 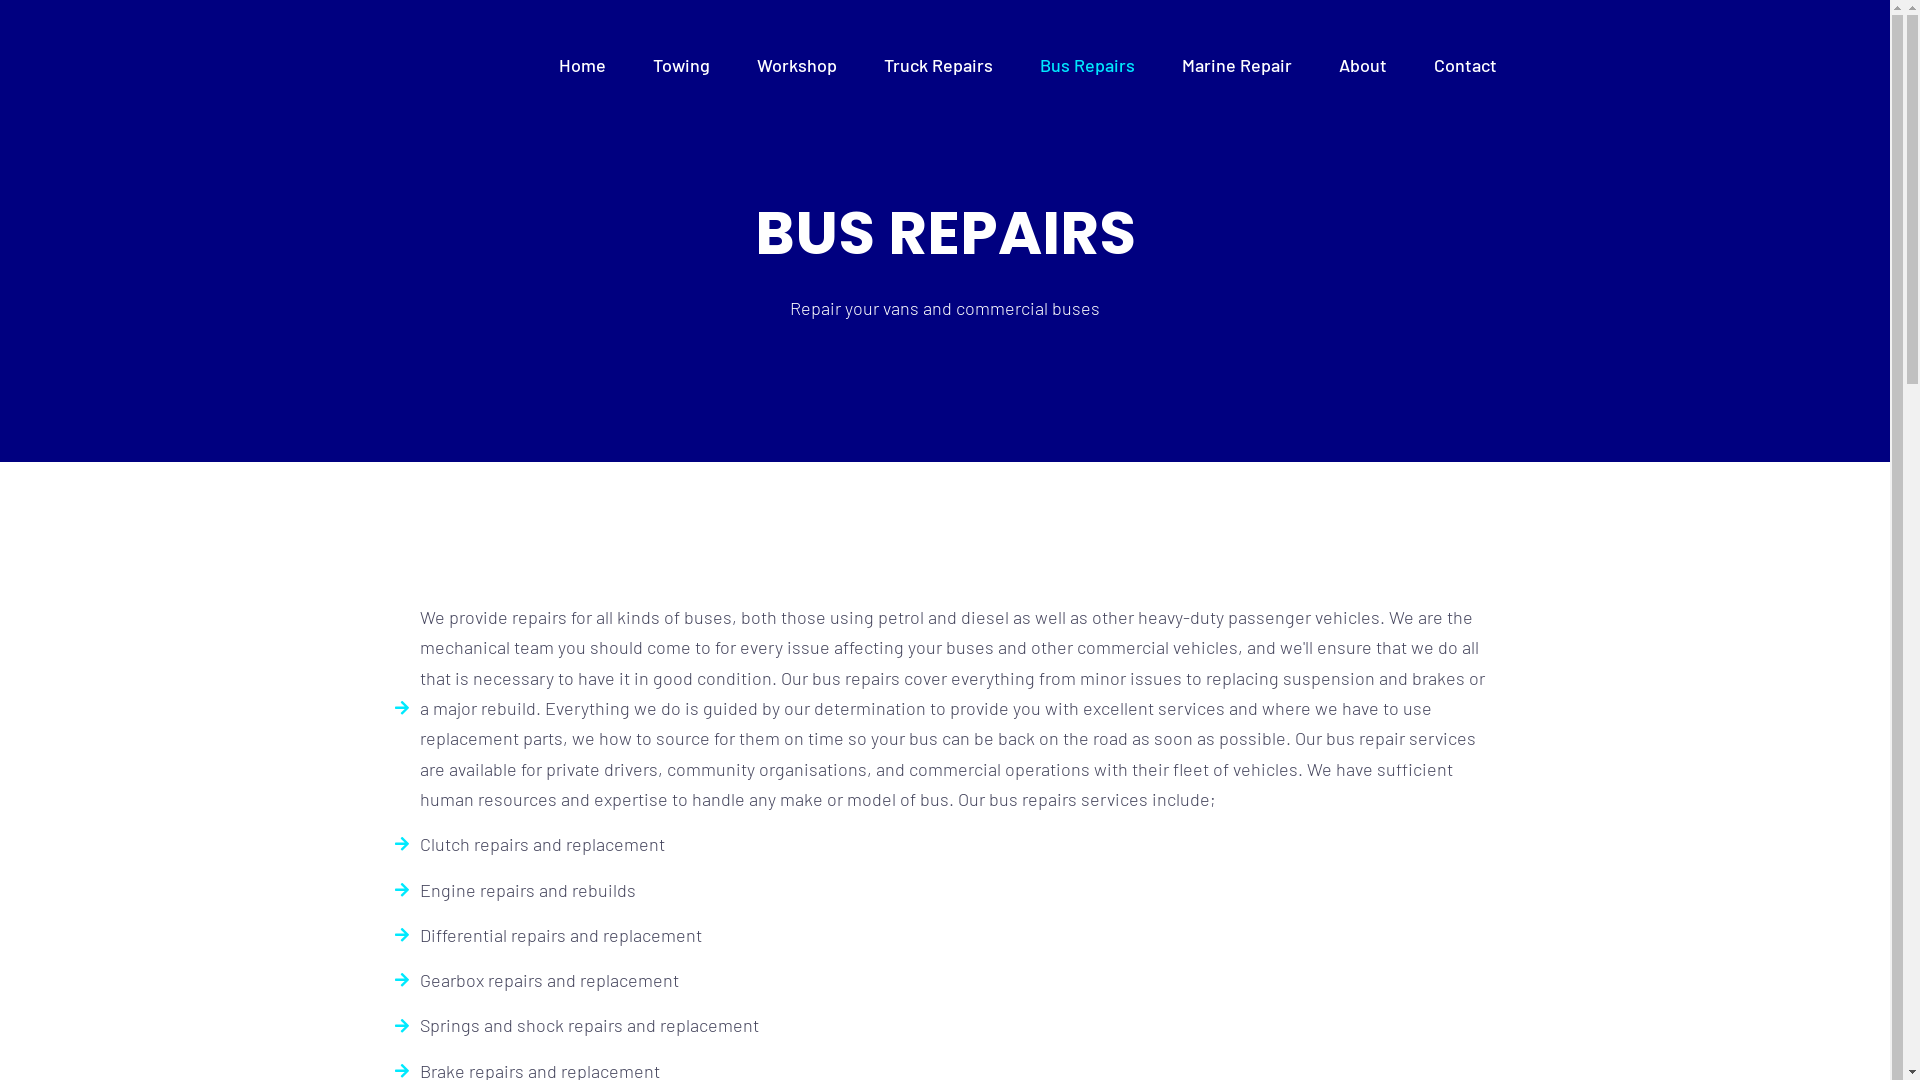 I want to click on Skip to content, so click(x=20, y=10).